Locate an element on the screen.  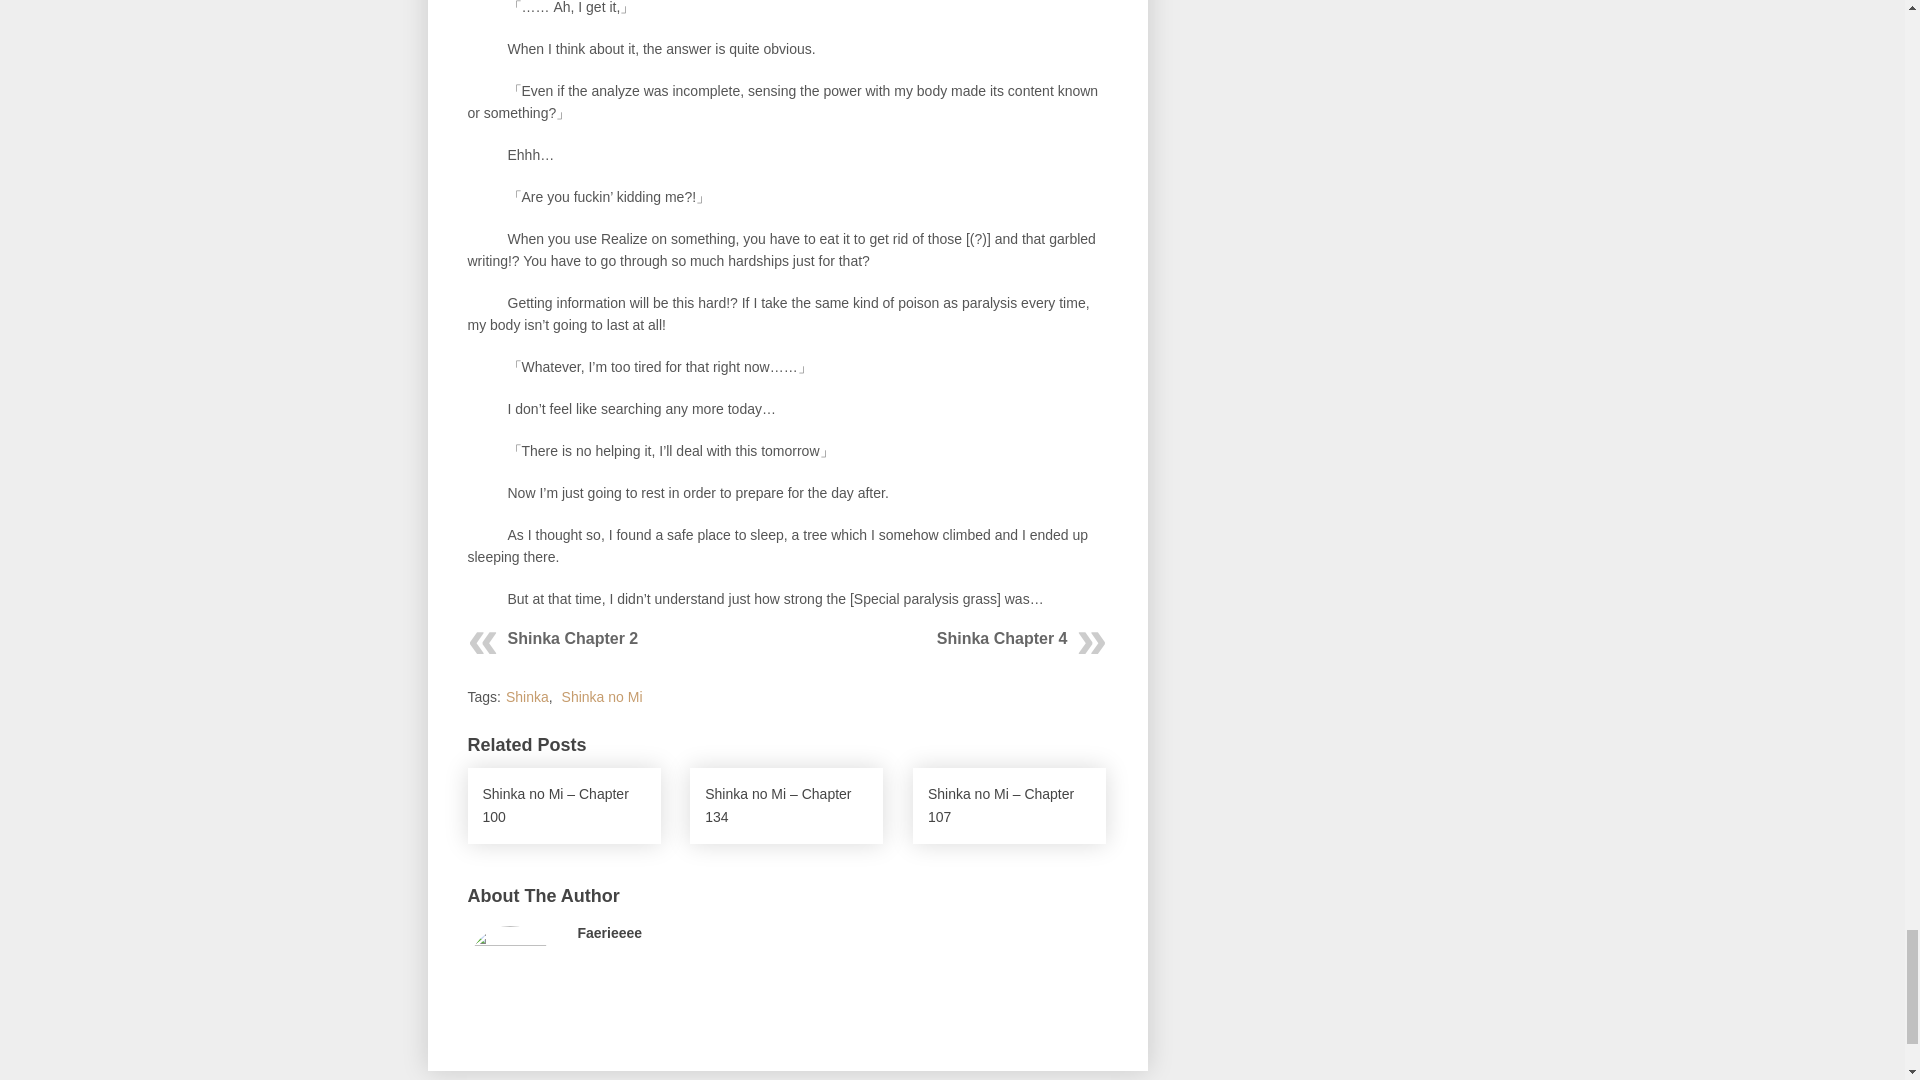
Shinka is located at coordinates (528, 697).